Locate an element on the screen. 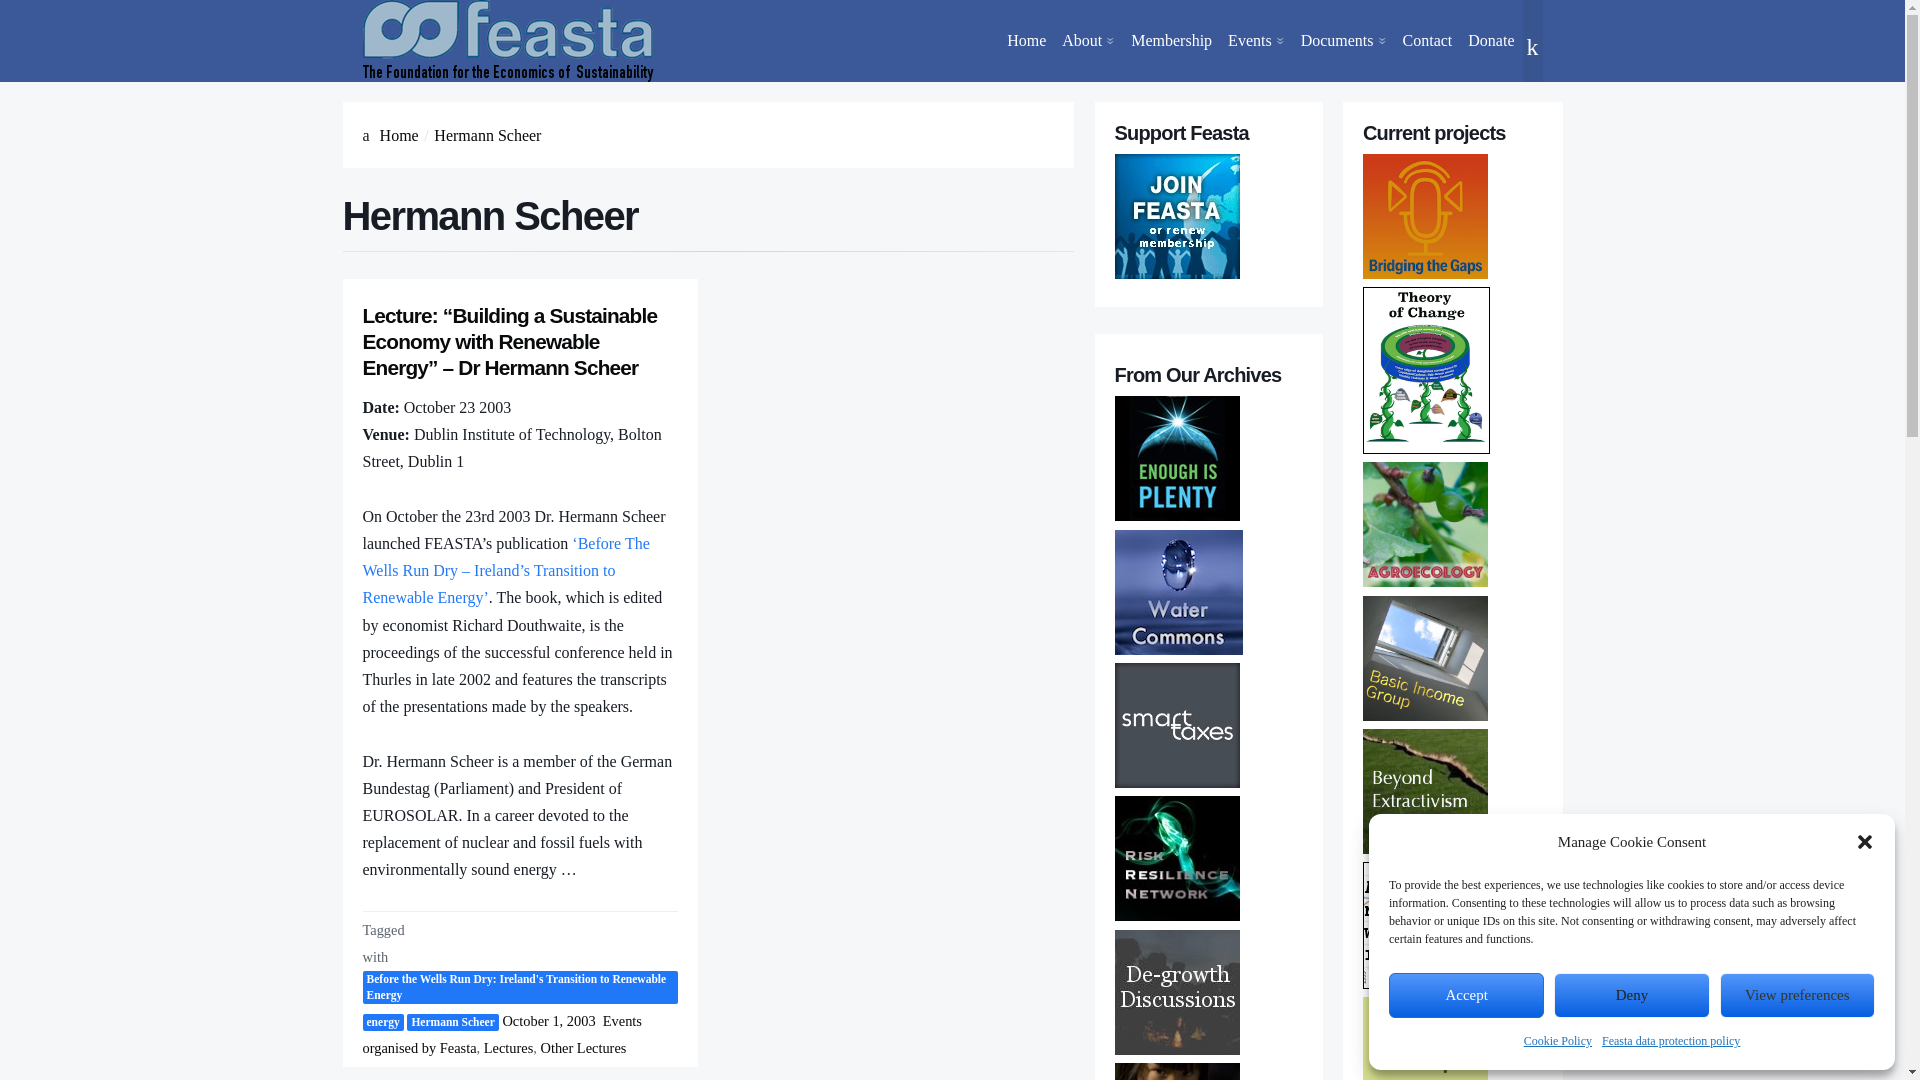 This screenshot has height=1080, width=1920. Feasta data protection policy is located at coordinates (1670, 1042).